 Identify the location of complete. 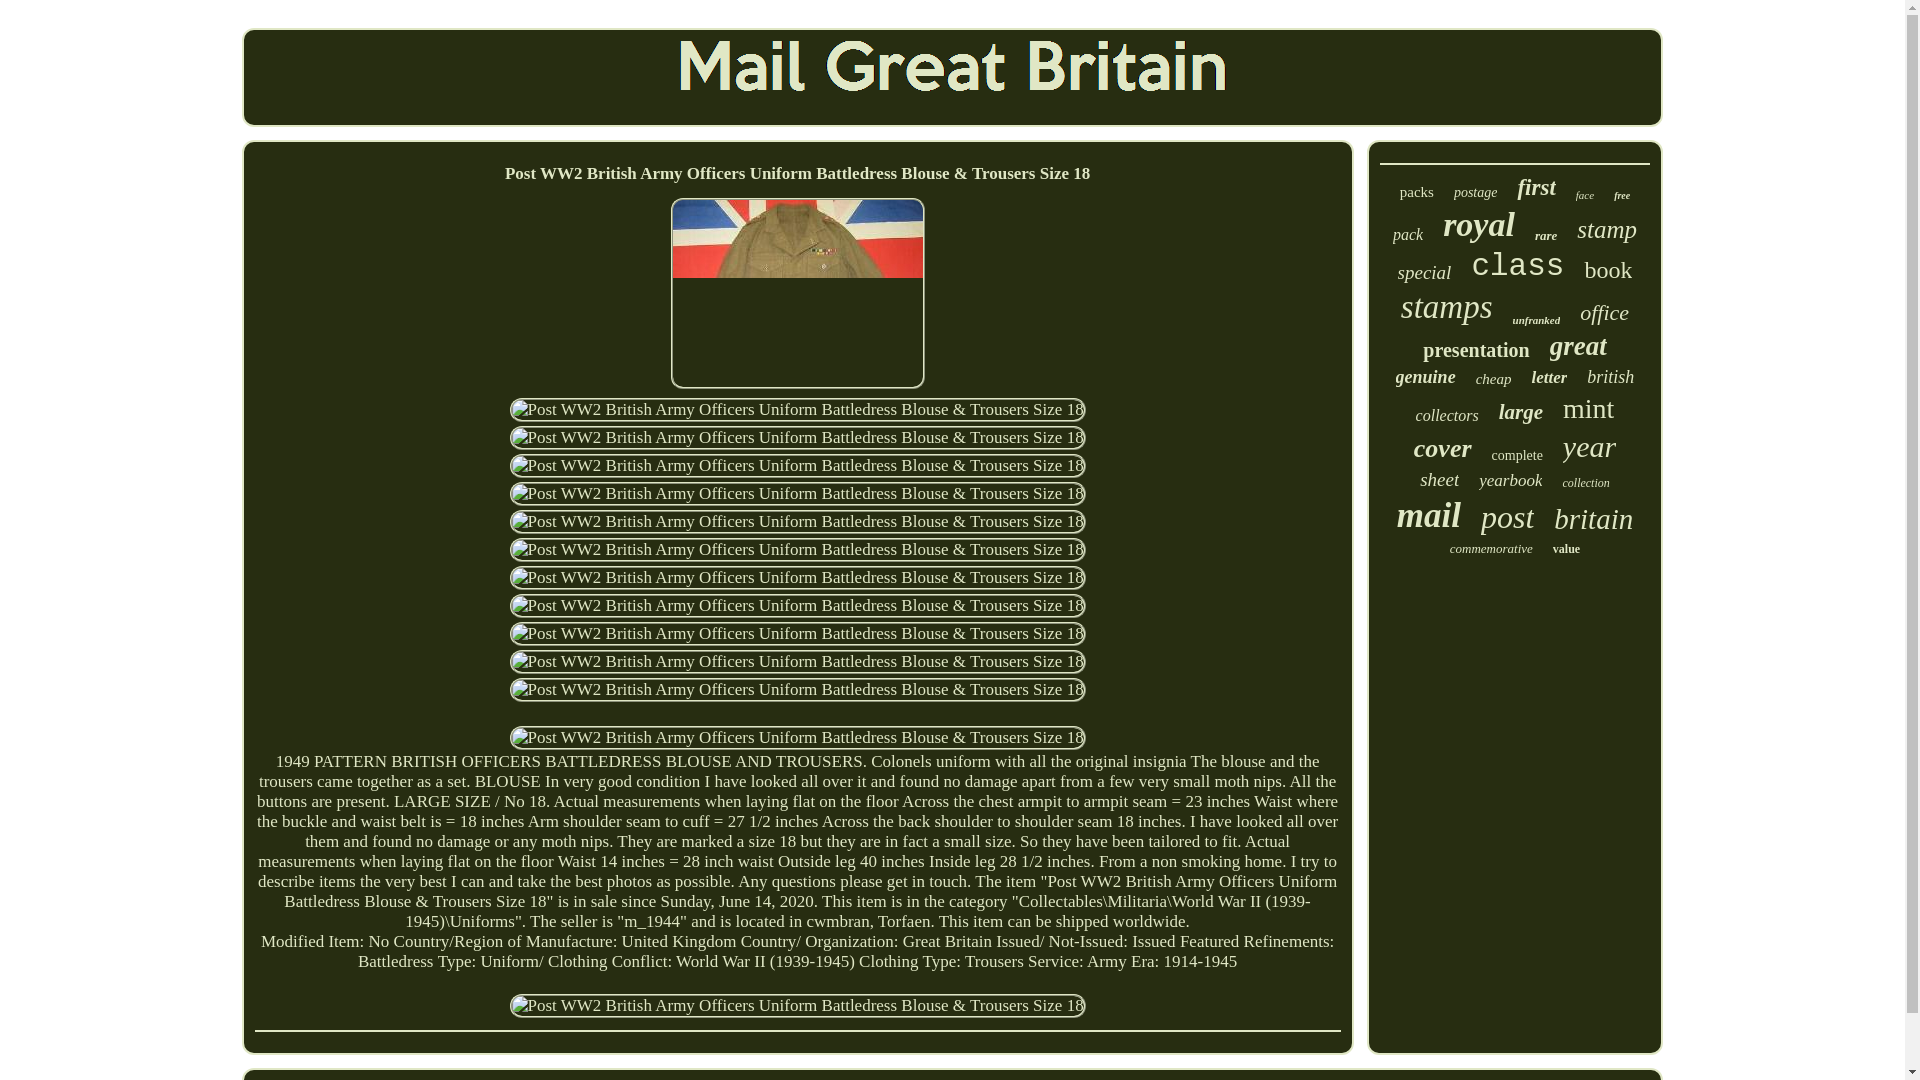
(1517, 456).